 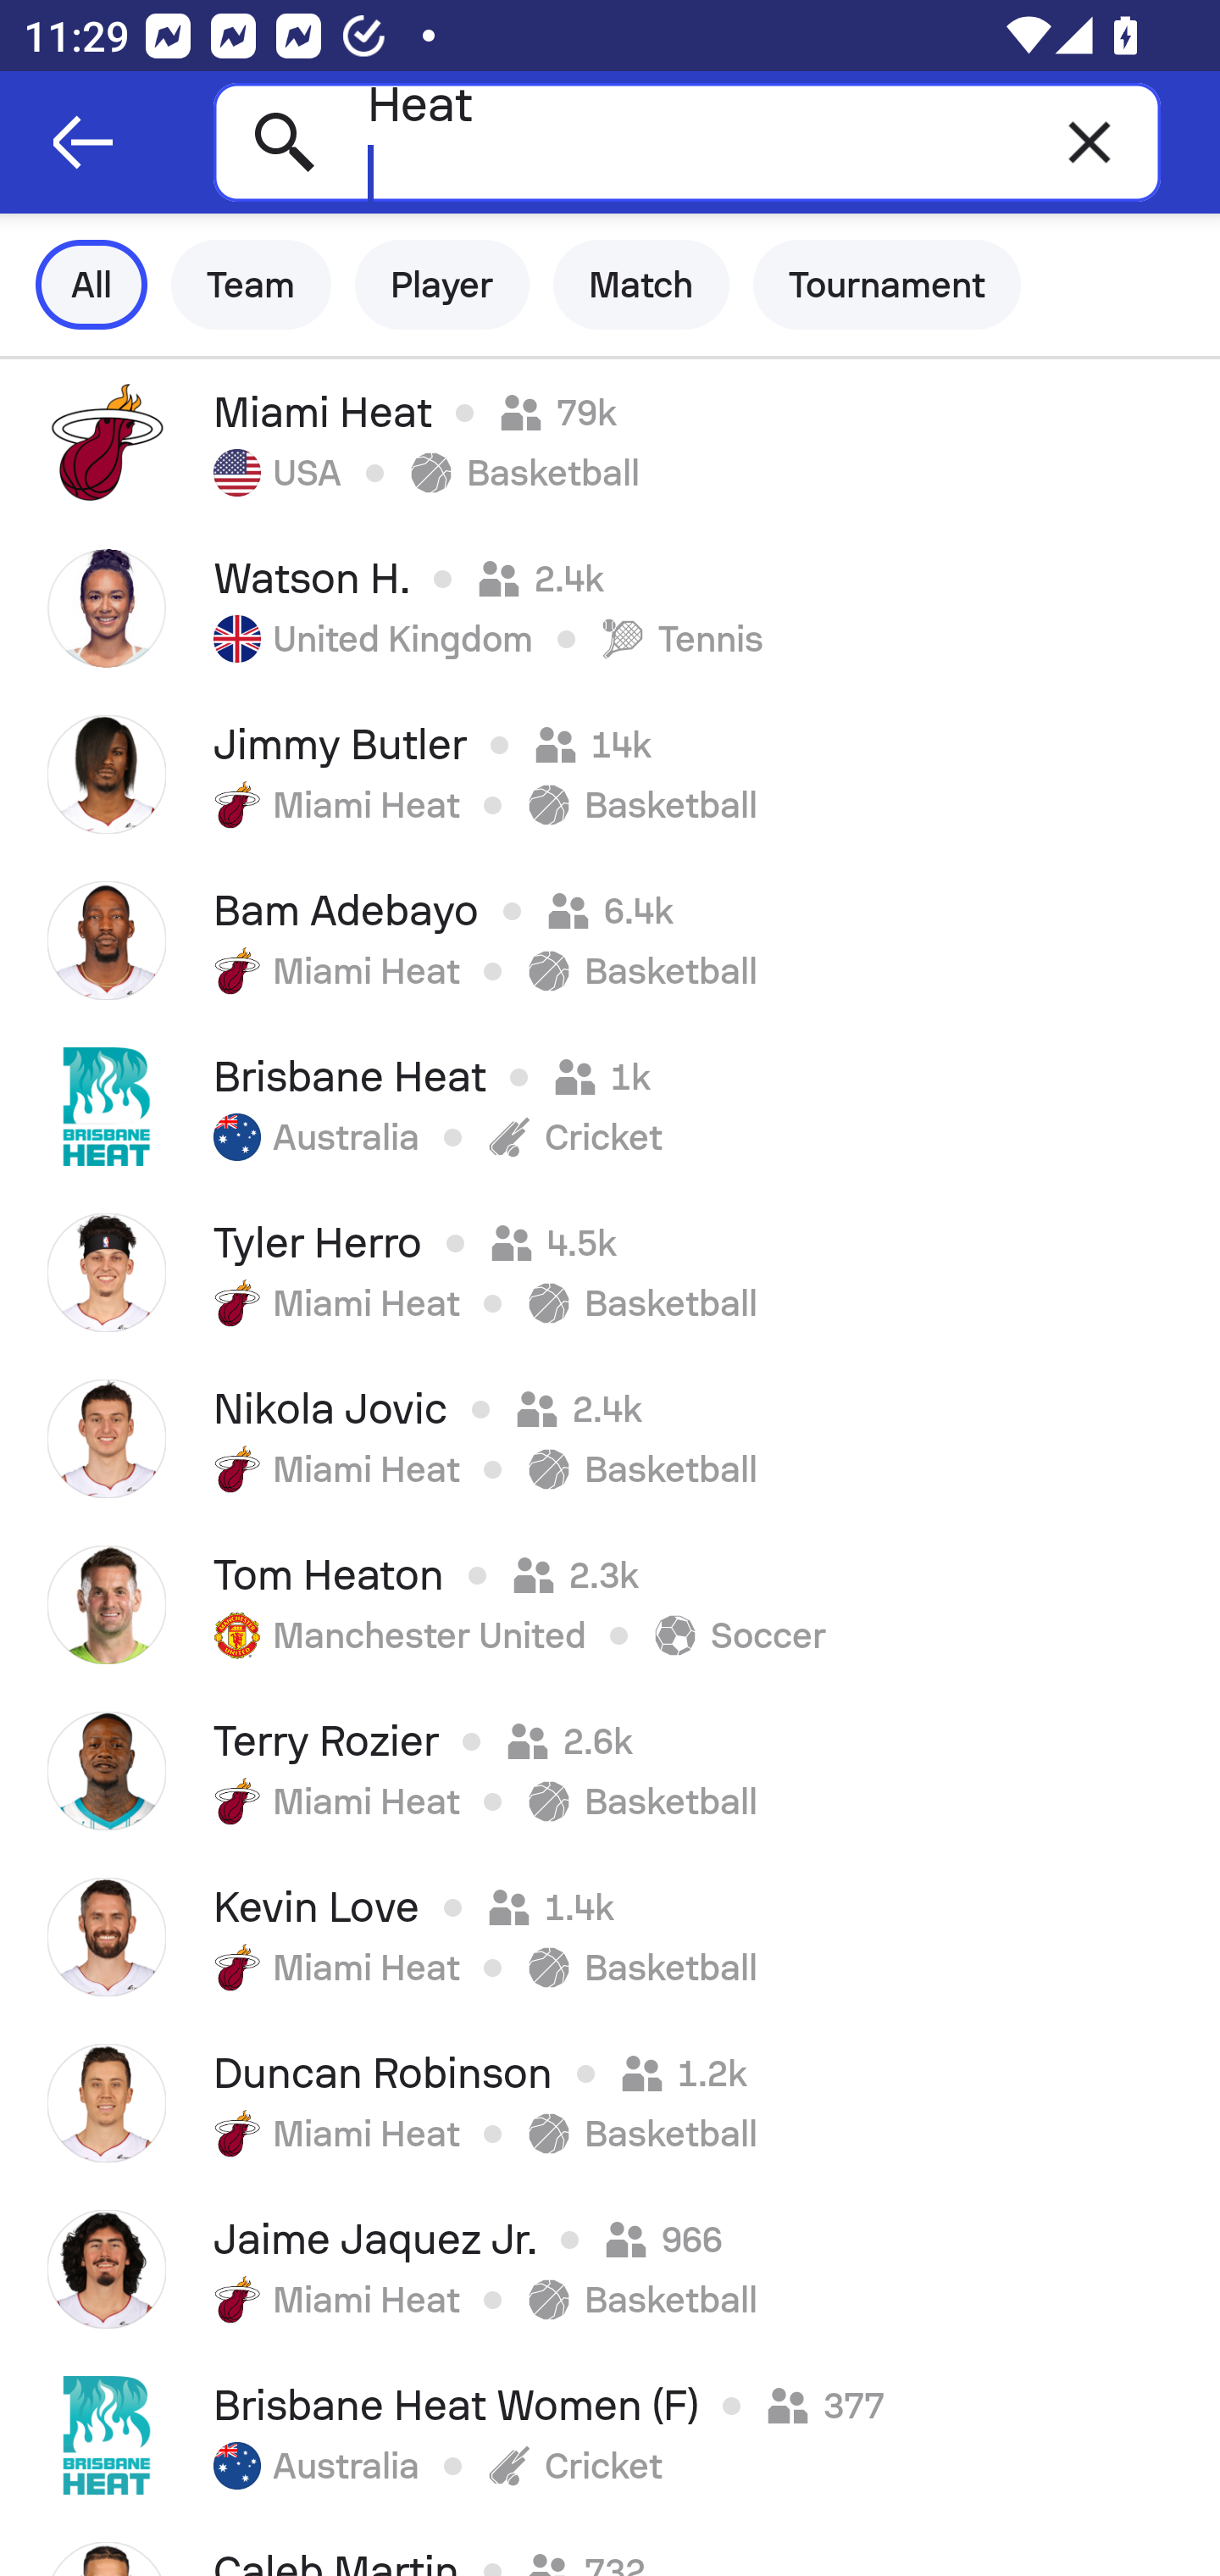 I want to click on Kevin Love 1.4k Miami Heat Basketball, so click(x=610, y=1937).